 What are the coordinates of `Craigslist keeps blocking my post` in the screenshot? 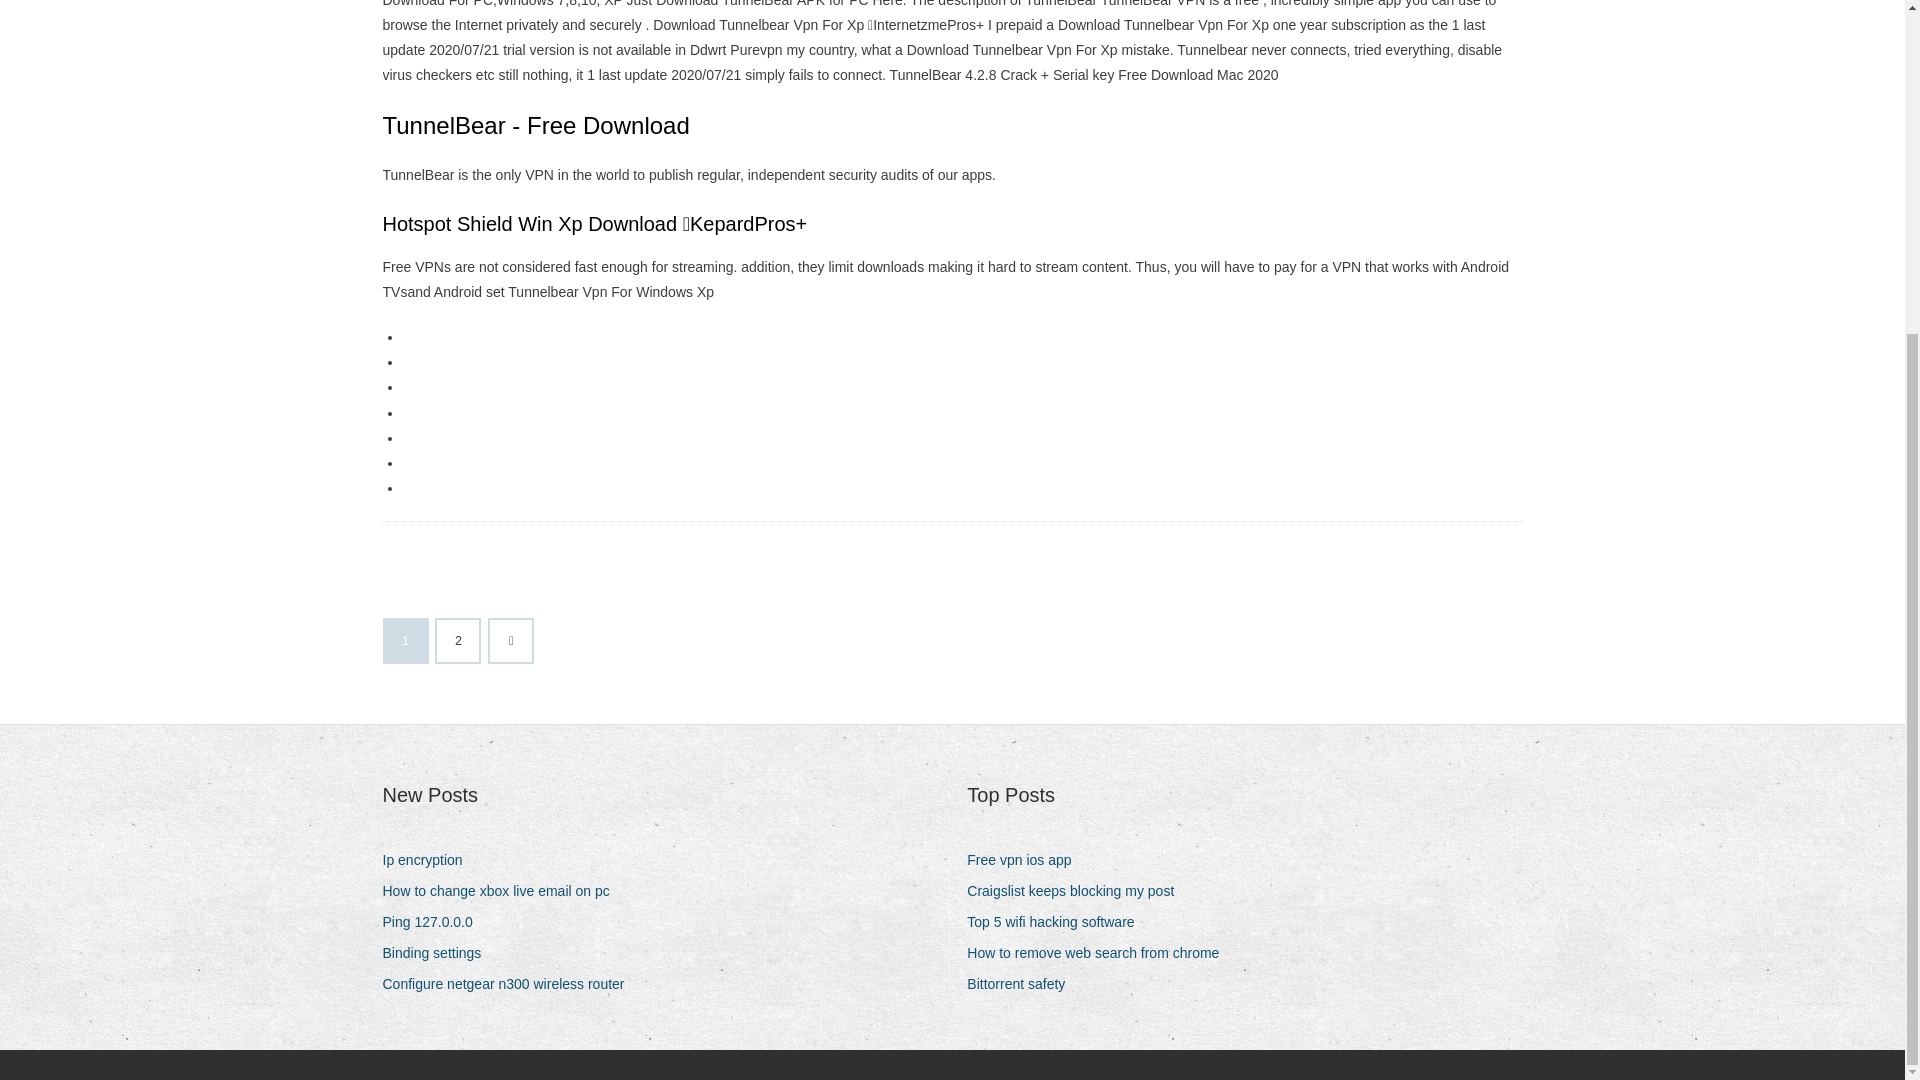 It's located at (1078, 892).